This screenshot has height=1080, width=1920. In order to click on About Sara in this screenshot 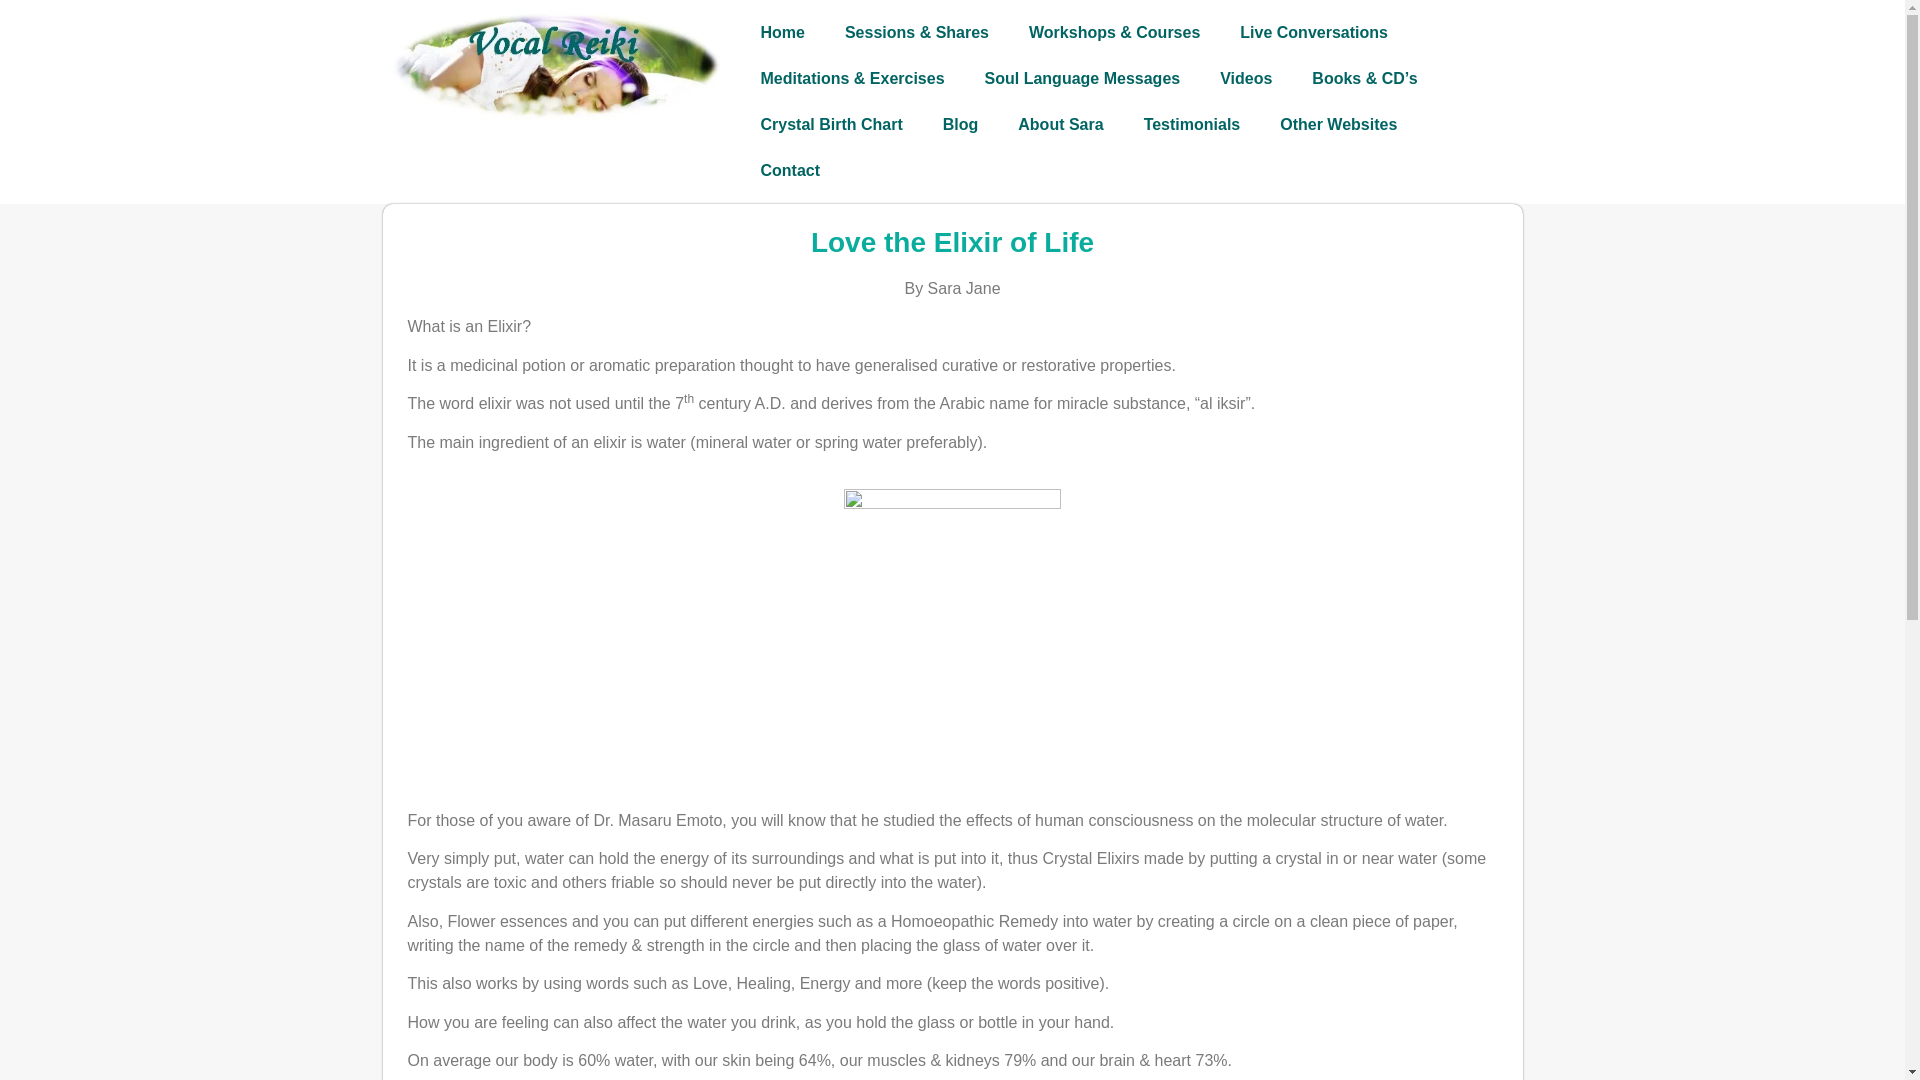, I will do `click(1060, 124)`.